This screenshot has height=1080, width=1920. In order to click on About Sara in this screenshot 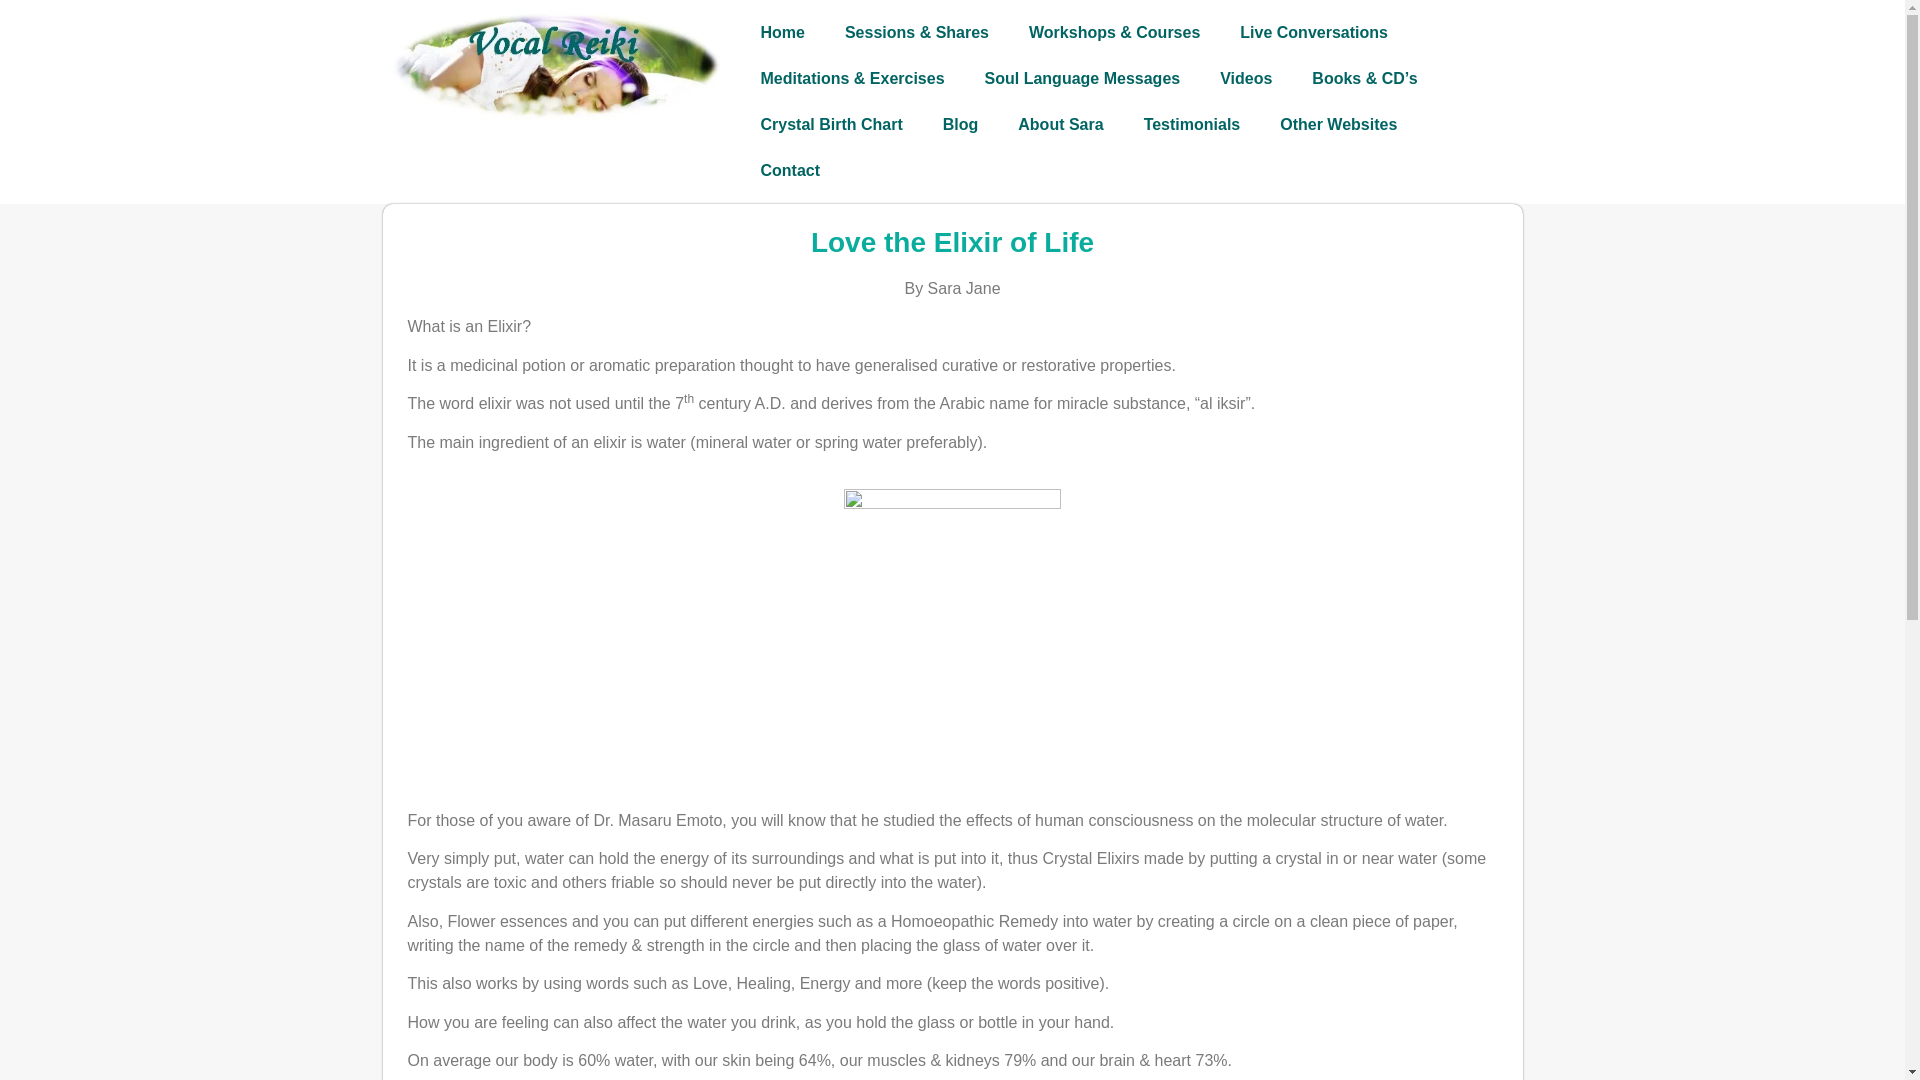, I will do `click(1060, 124)`.